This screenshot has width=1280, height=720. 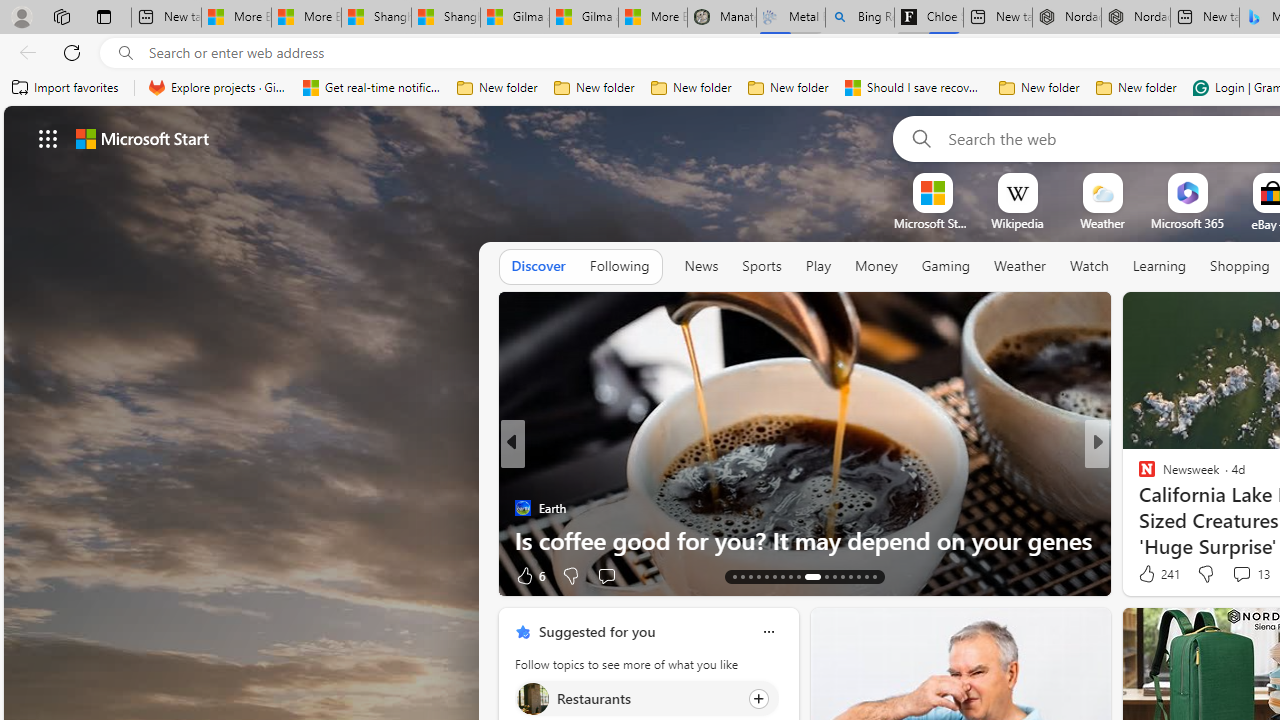 What do you see at coordinates (874, 576) in the screenshot?
I see `AutomationID: tab-29` at bounding box center [874, 576].